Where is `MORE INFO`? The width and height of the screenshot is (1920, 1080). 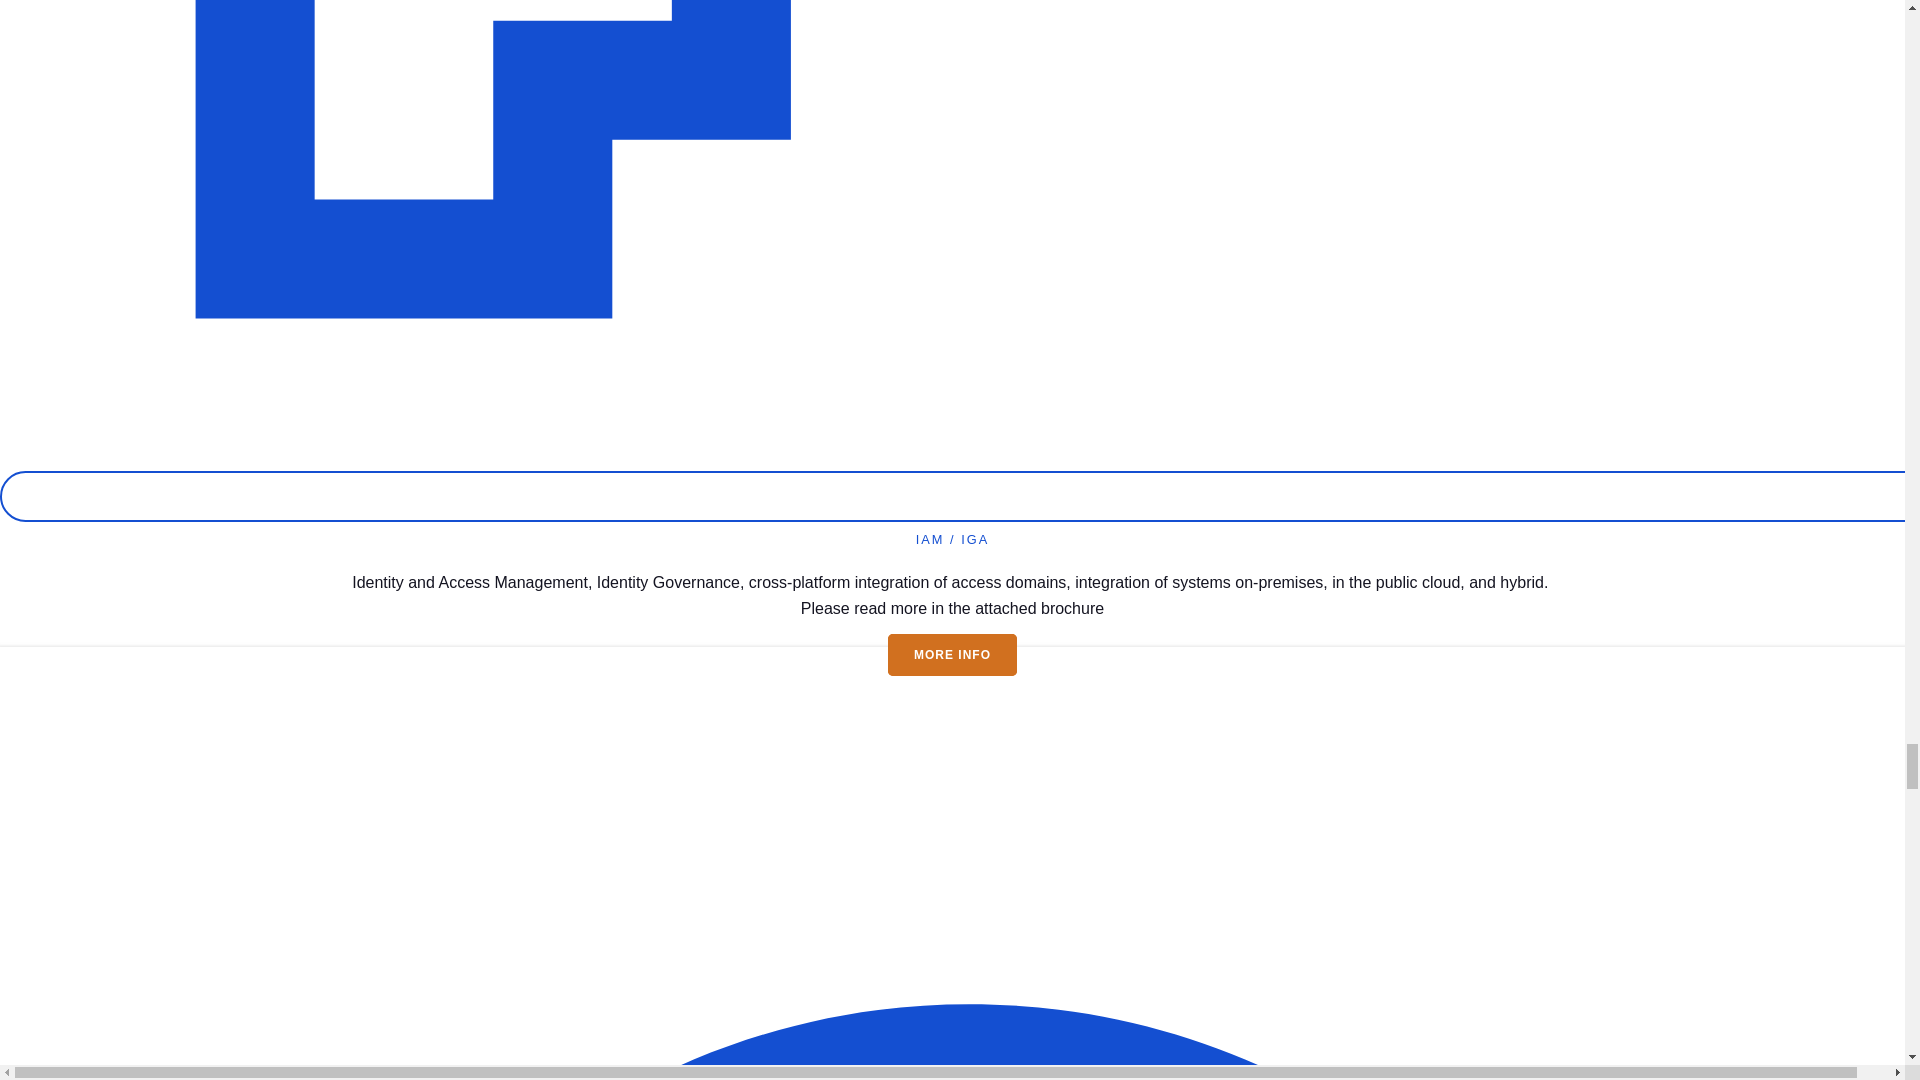
MORE INFO is located at coordinates (952, 654).